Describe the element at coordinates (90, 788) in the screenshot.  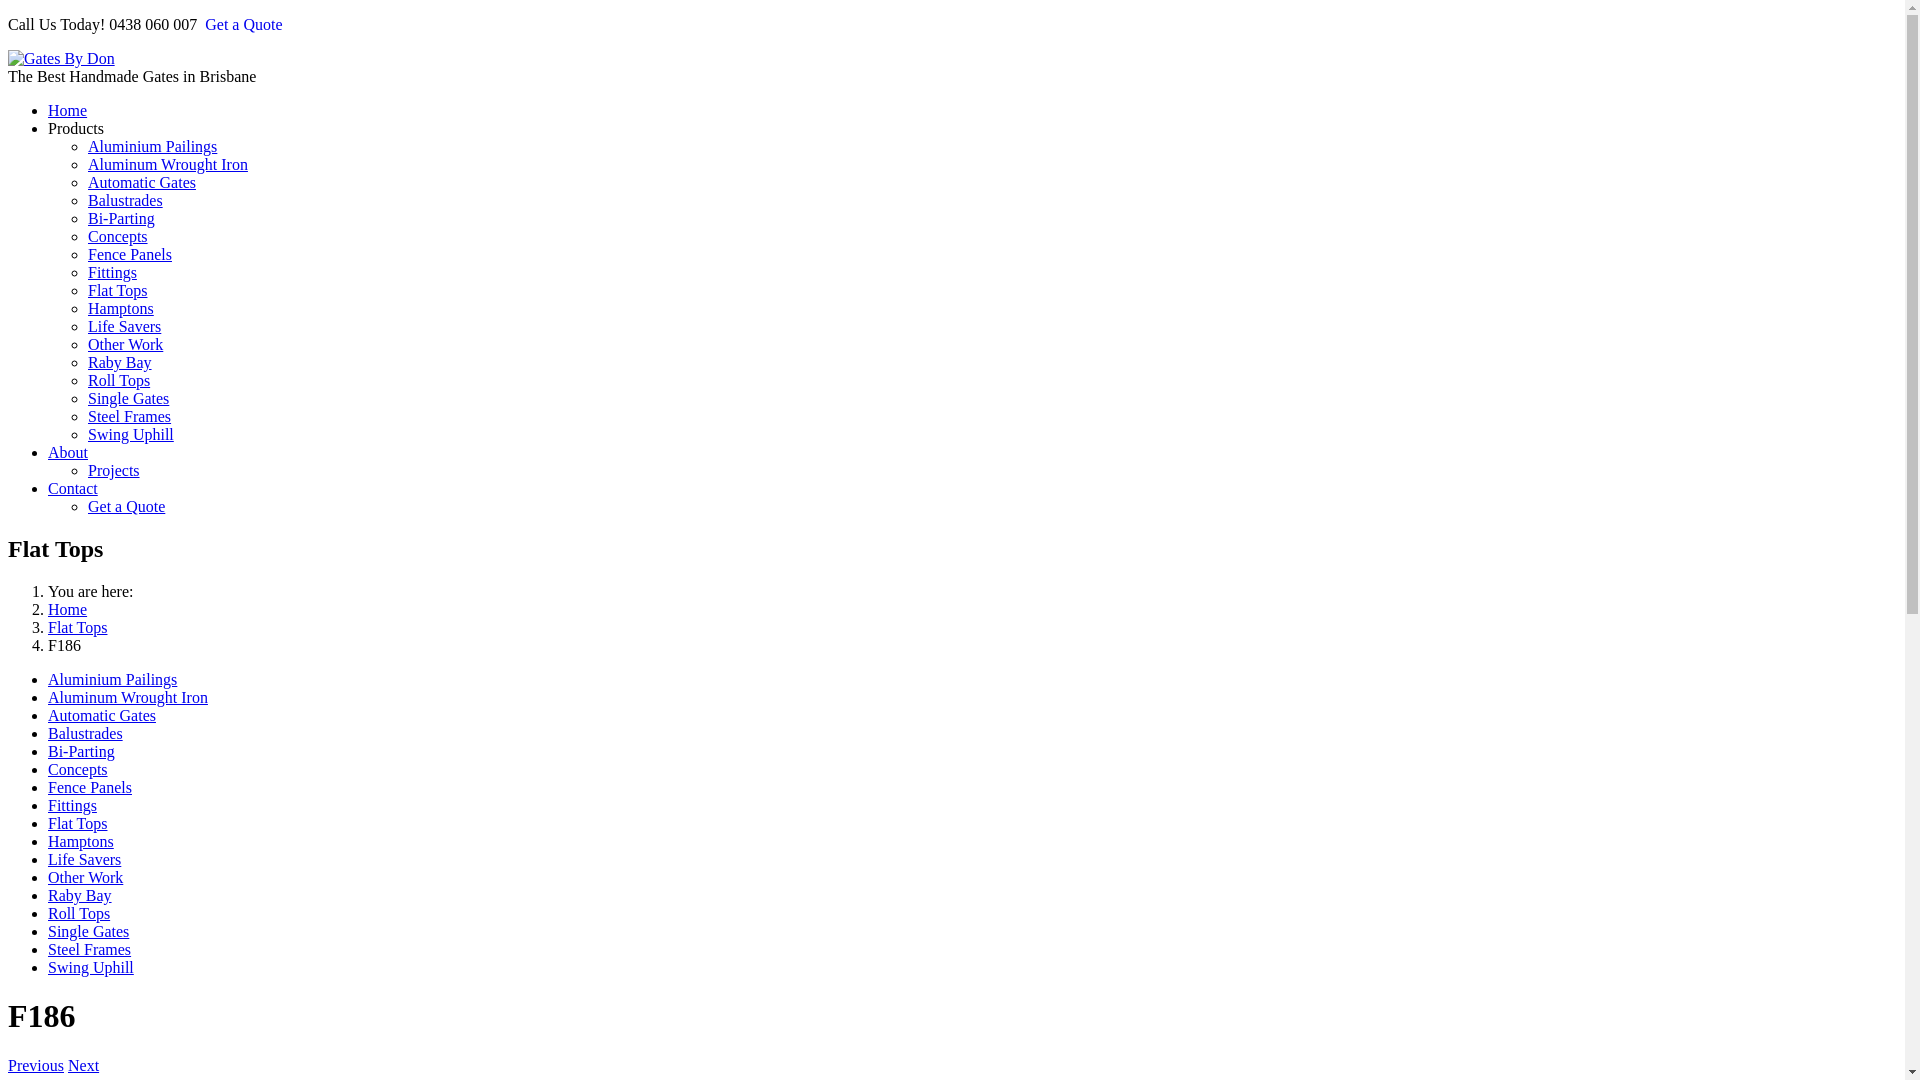
I see `Fence Panels` at that location.